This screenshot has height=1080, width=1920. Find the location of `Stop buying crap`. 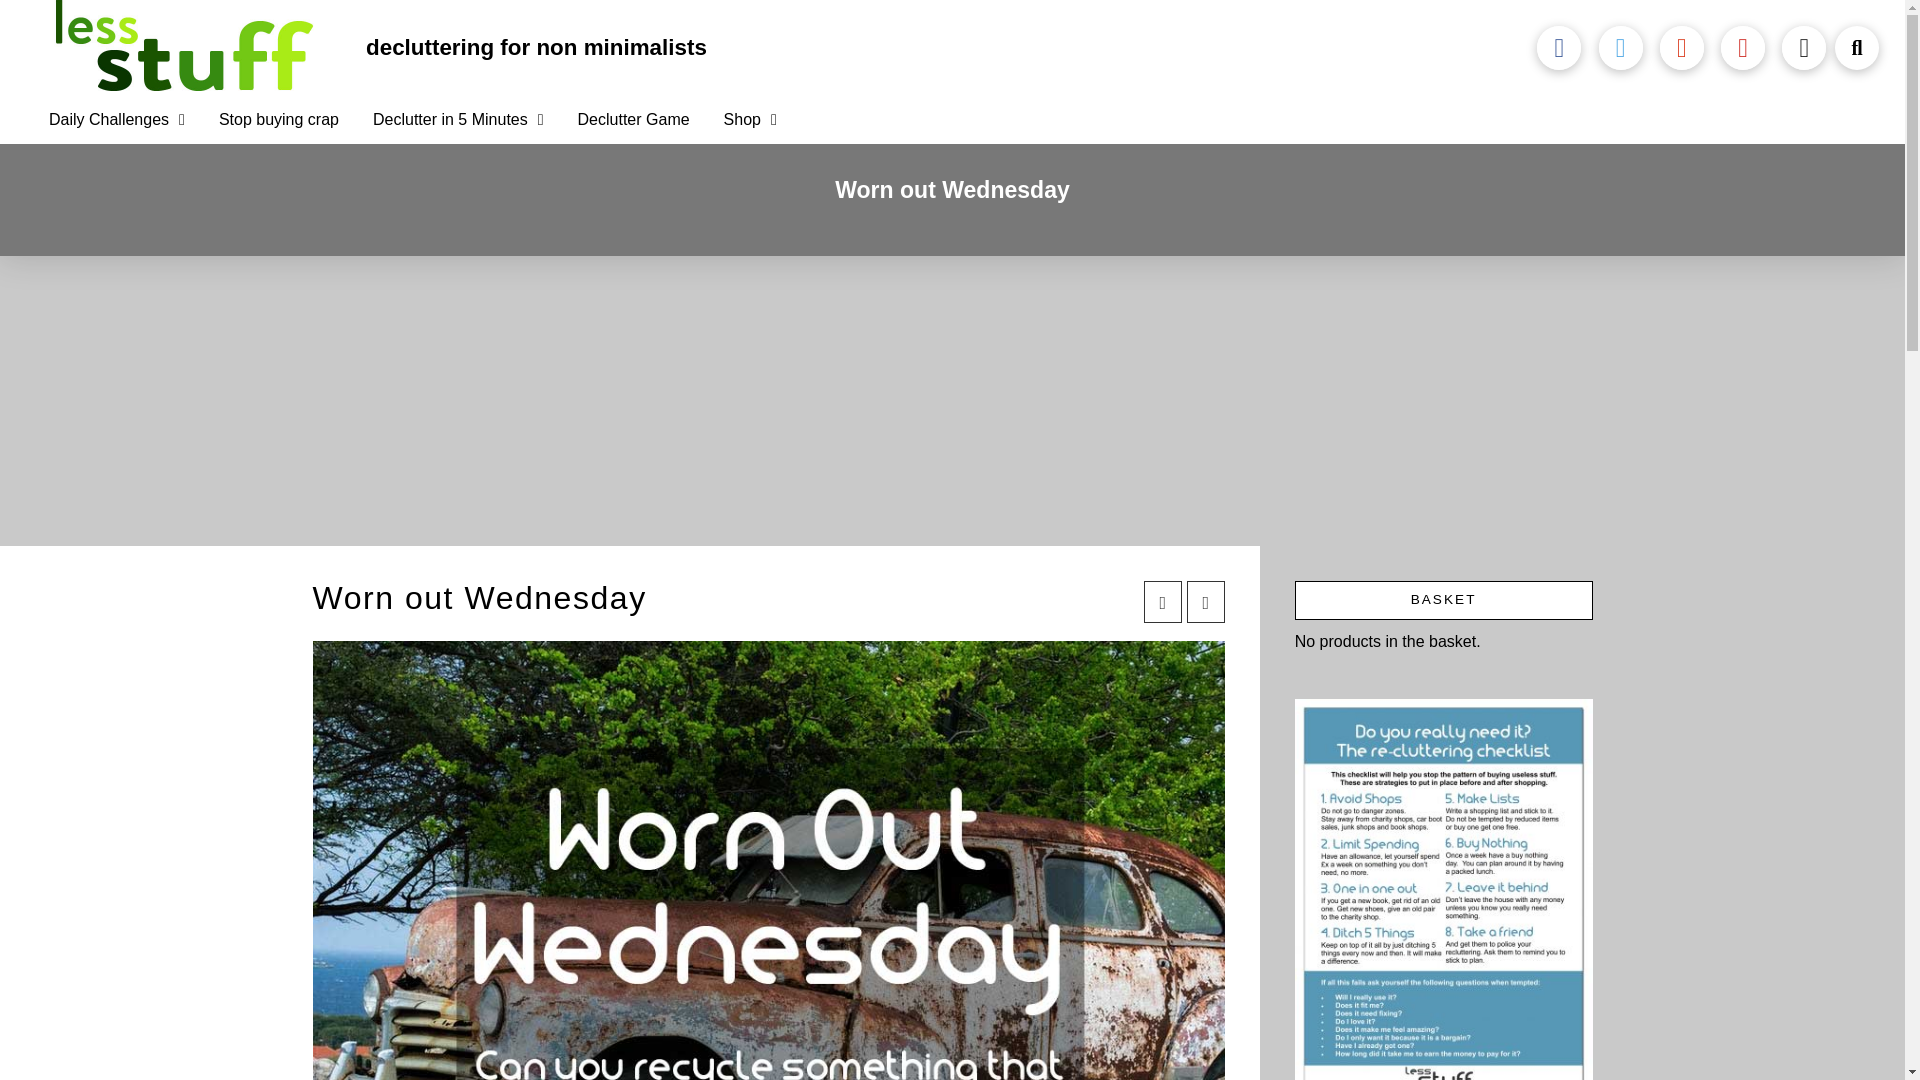

Stop buying crap is located at coordinates (278, 120).